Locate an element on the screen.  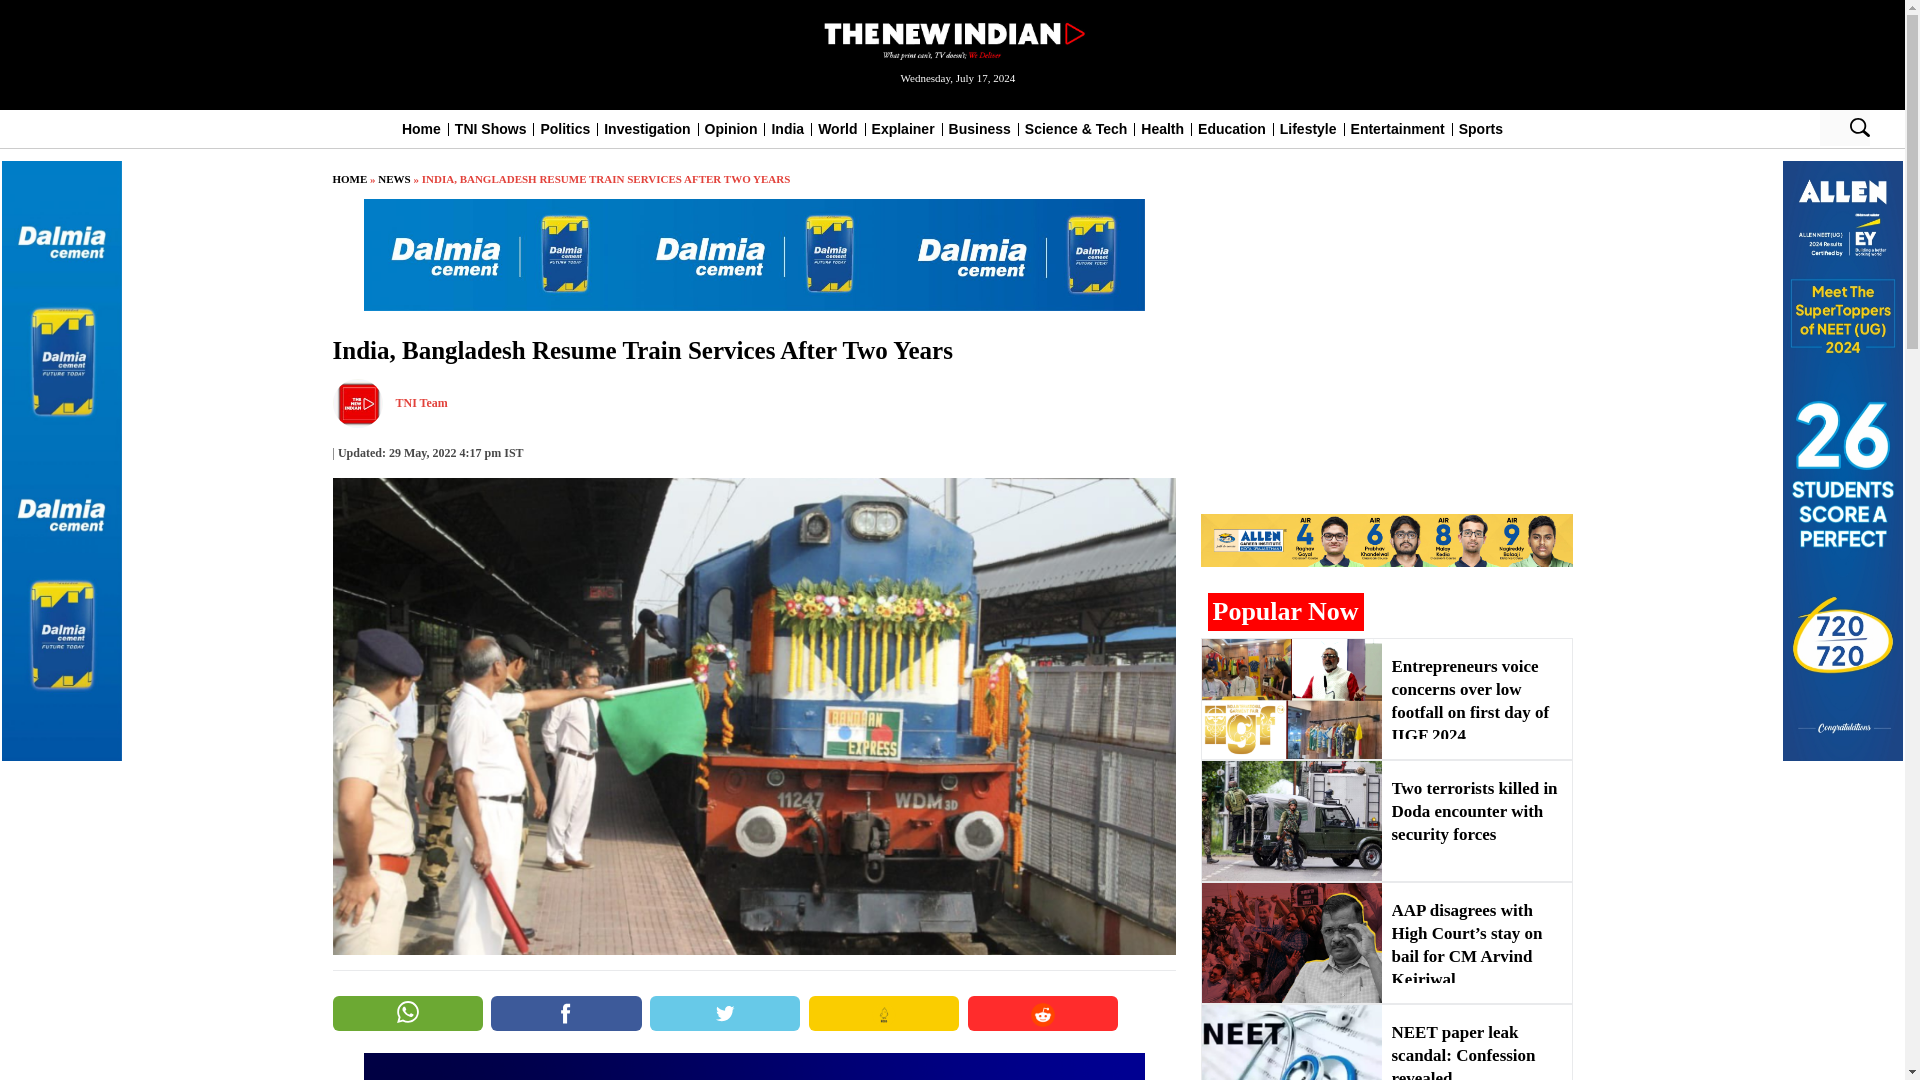
Opinion is located at coordinates (731, 128).